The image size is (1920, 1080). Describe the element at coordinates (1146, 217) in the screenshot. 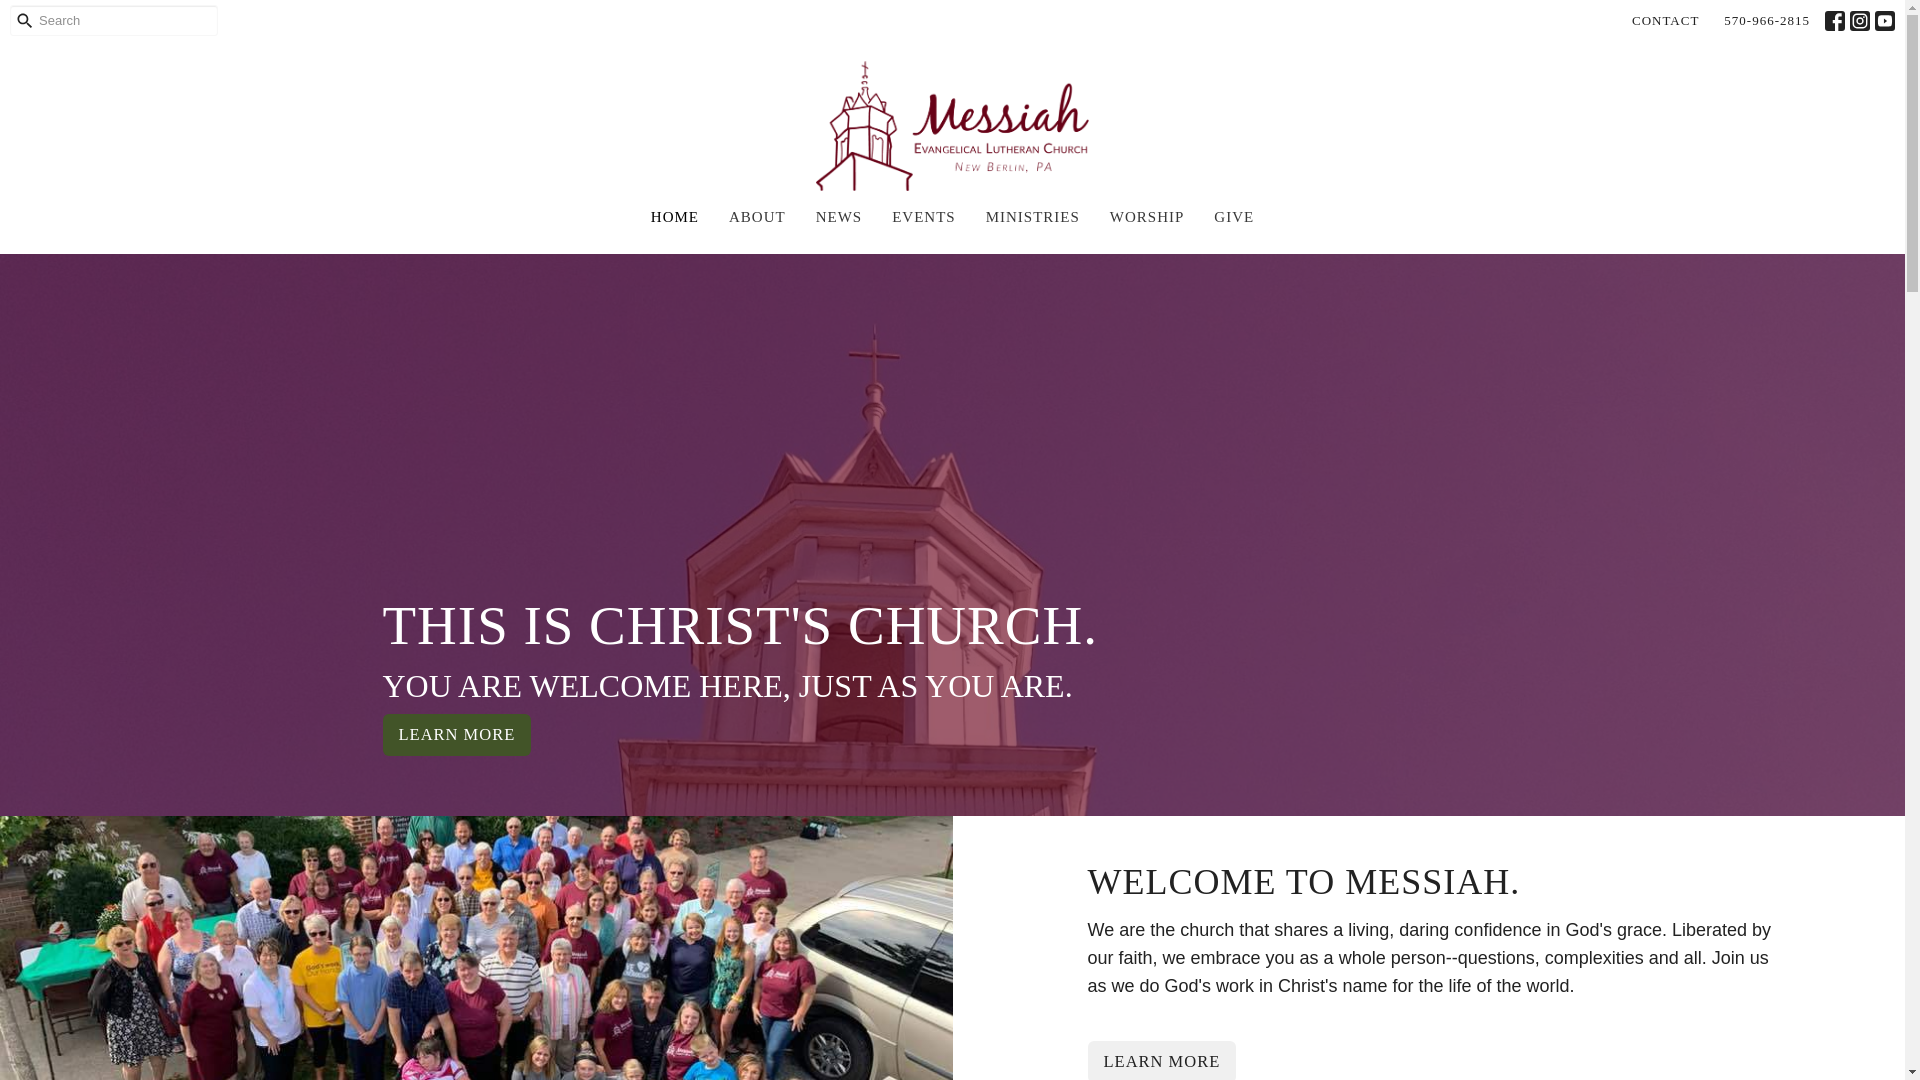

I see `WORSHIP` at that location.